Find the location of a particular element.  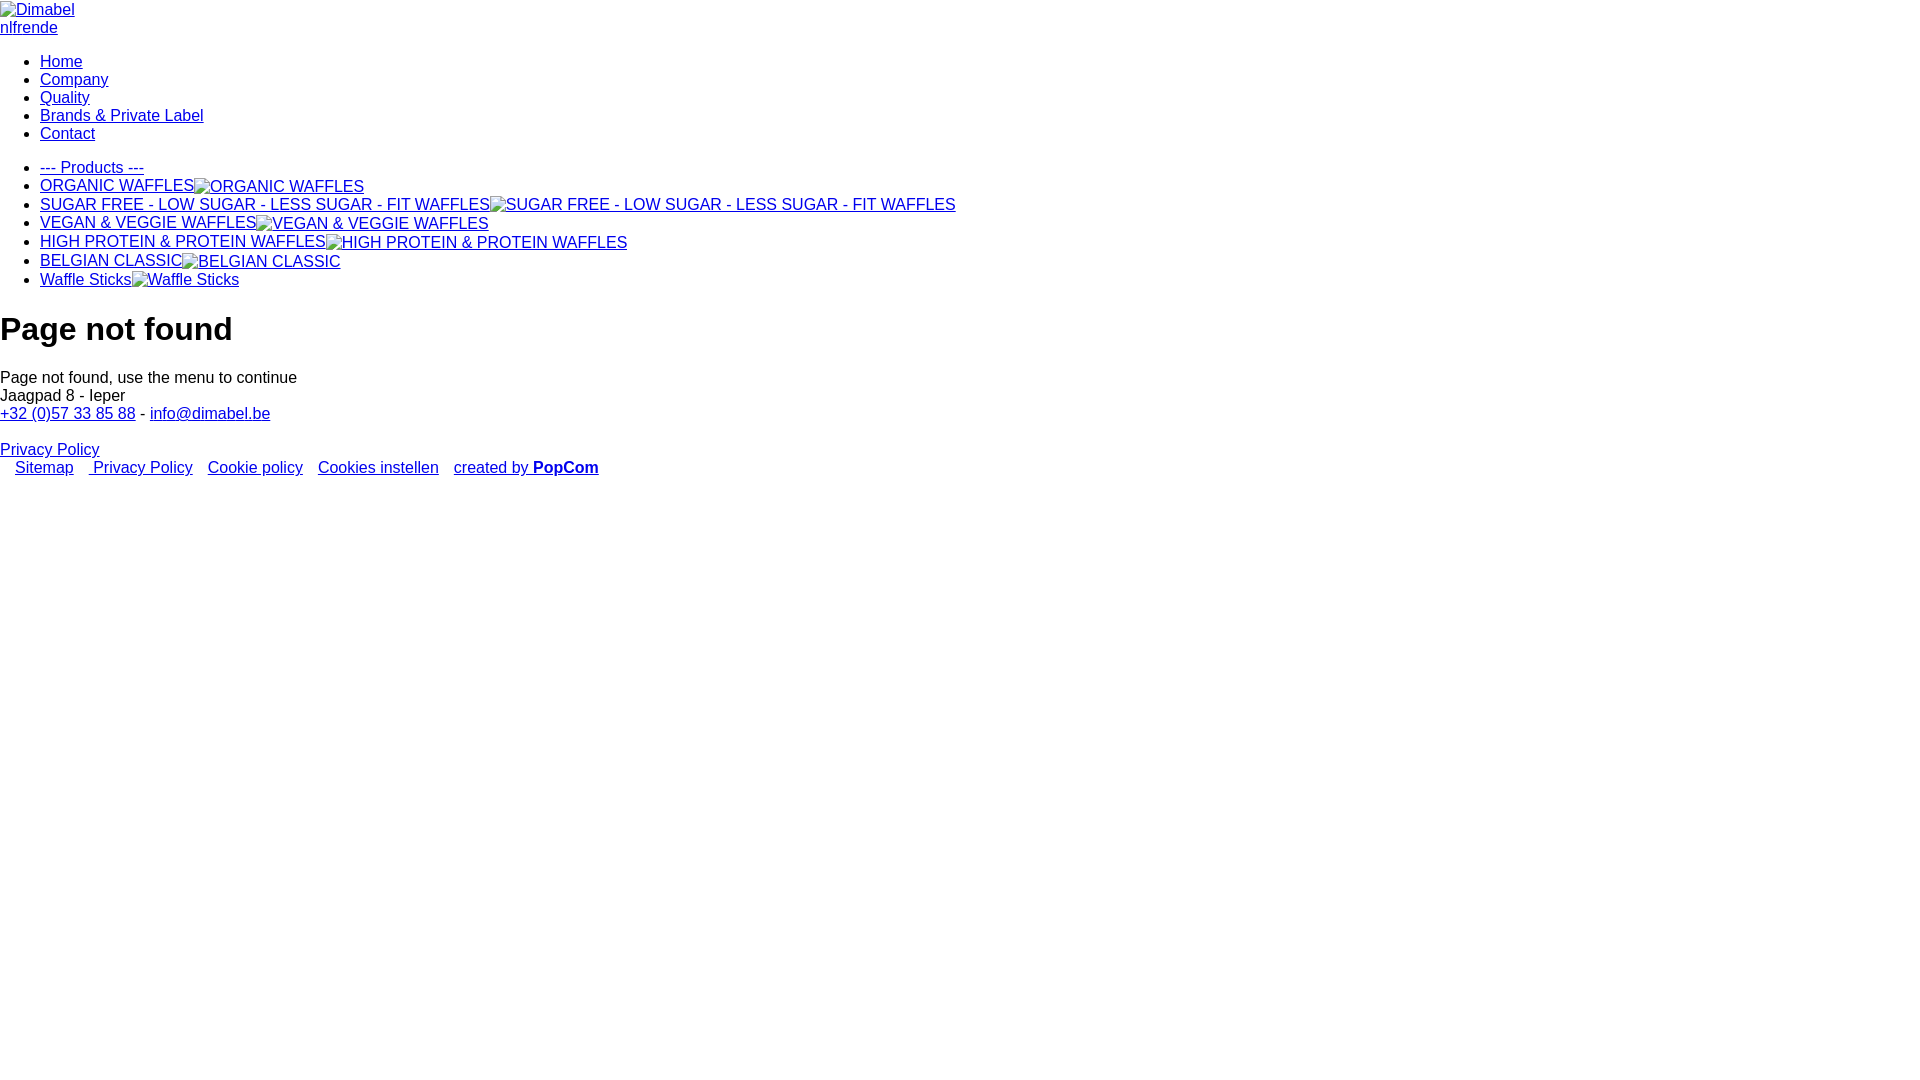

fr is located at coordinates (17, 28).